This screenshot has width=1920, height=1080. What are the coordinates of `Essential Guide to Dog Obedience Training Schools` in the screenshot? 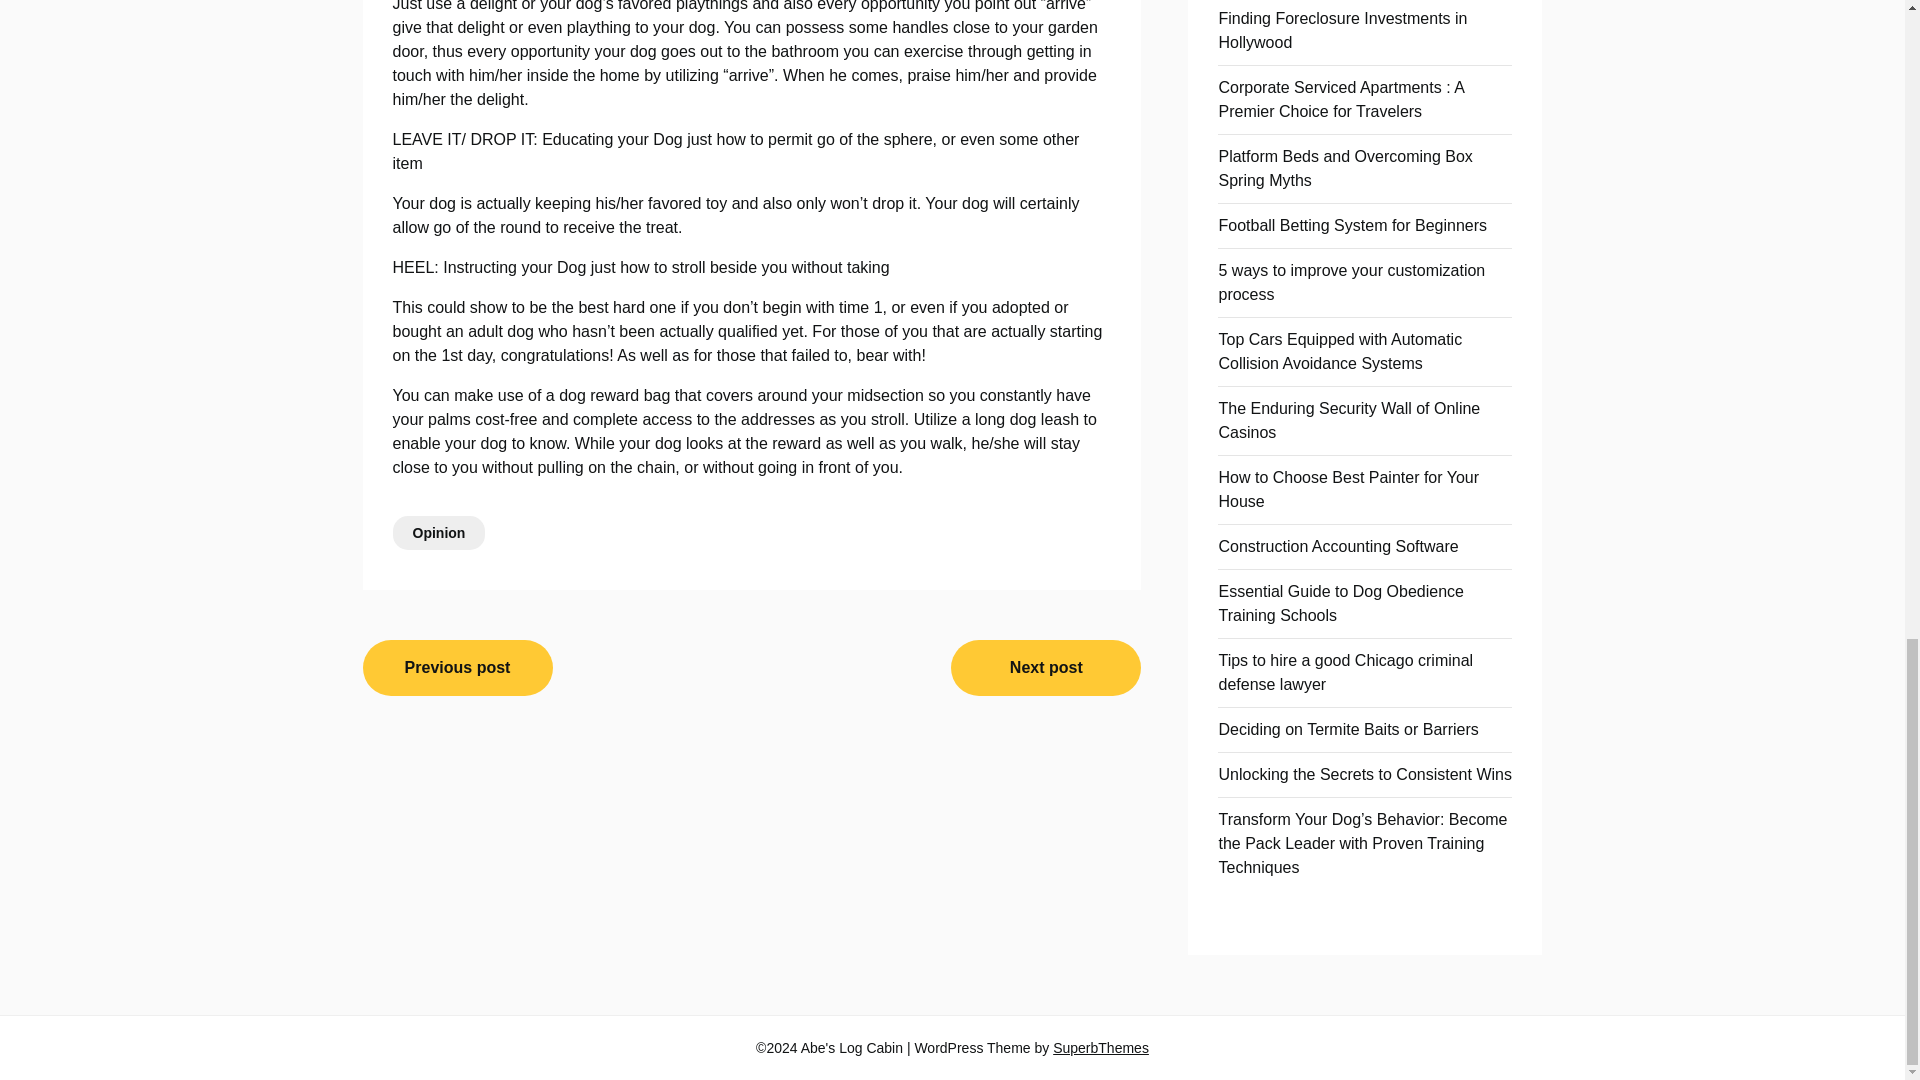 It's located at (1340, 604).